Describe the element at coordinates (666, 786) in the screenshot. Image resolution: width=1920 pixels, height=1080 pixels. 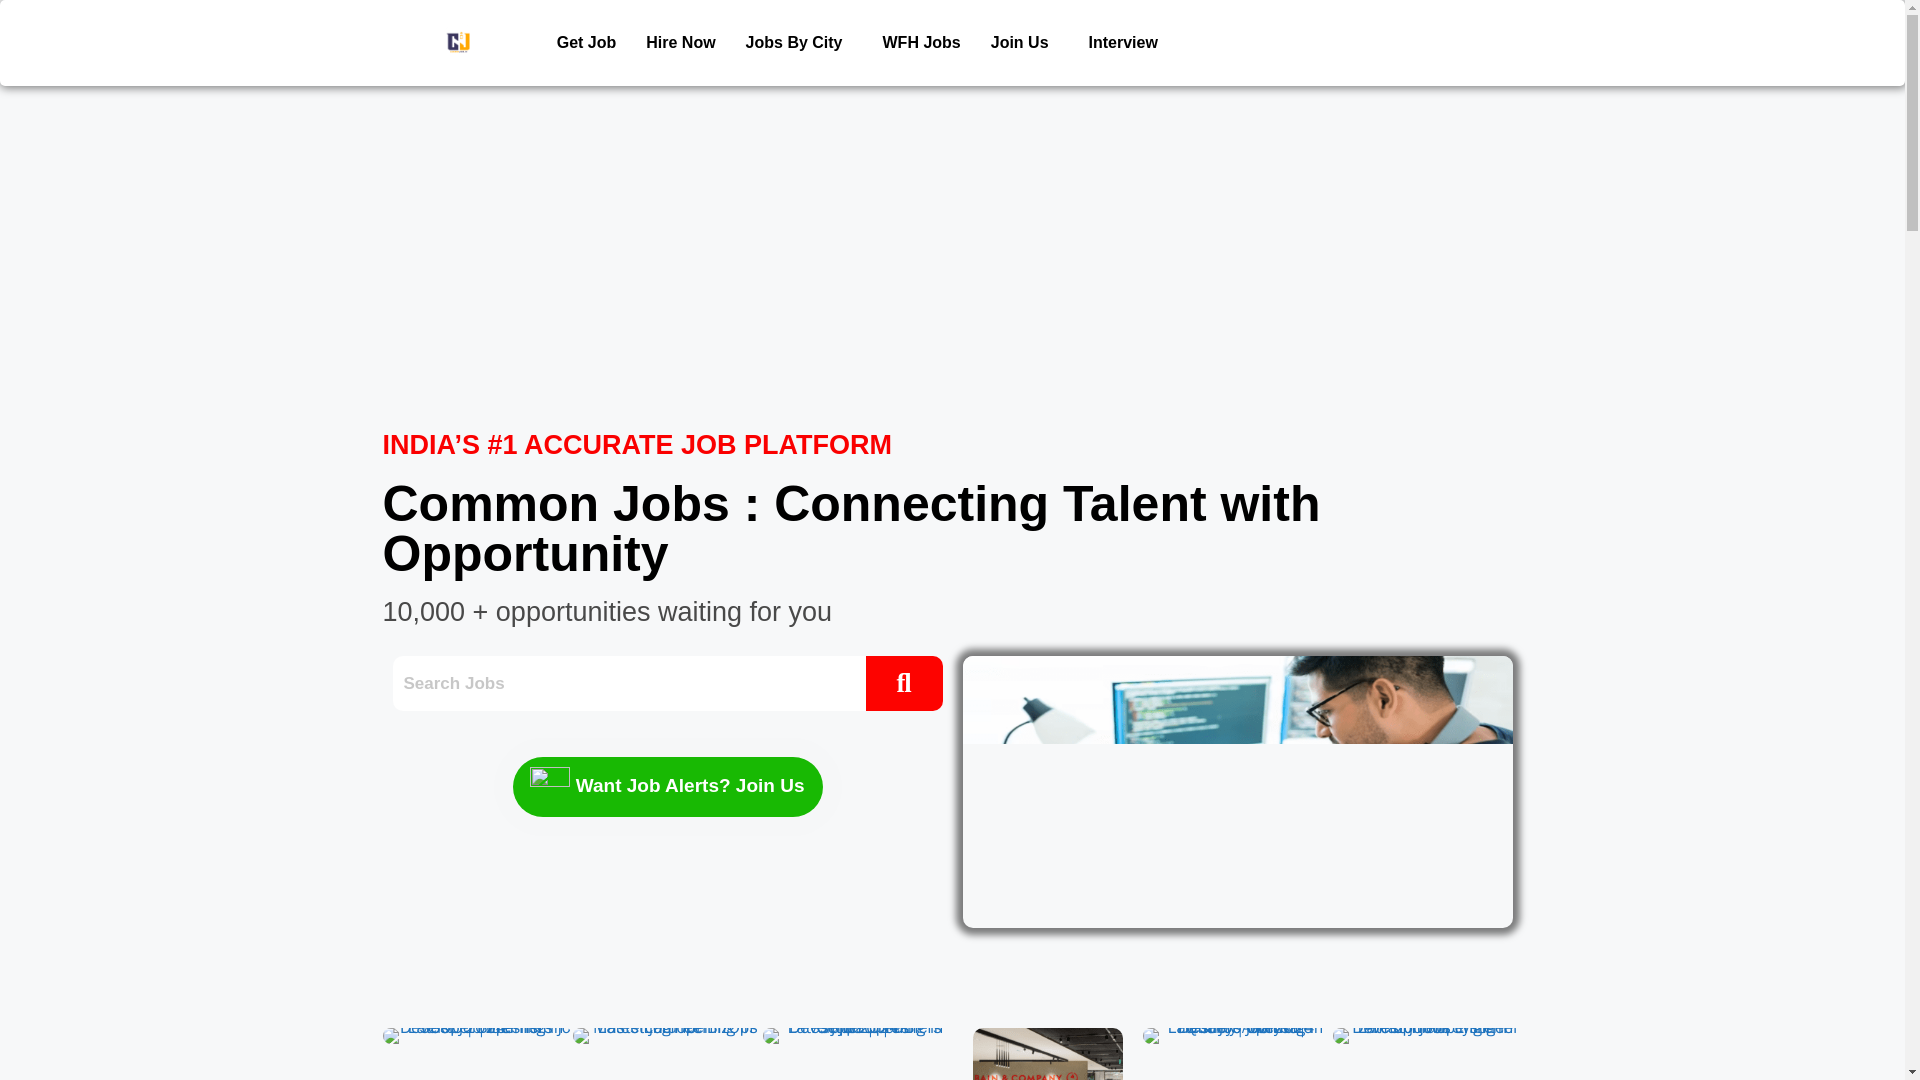
I see `Want Job Alerts? Join Us` at that location.